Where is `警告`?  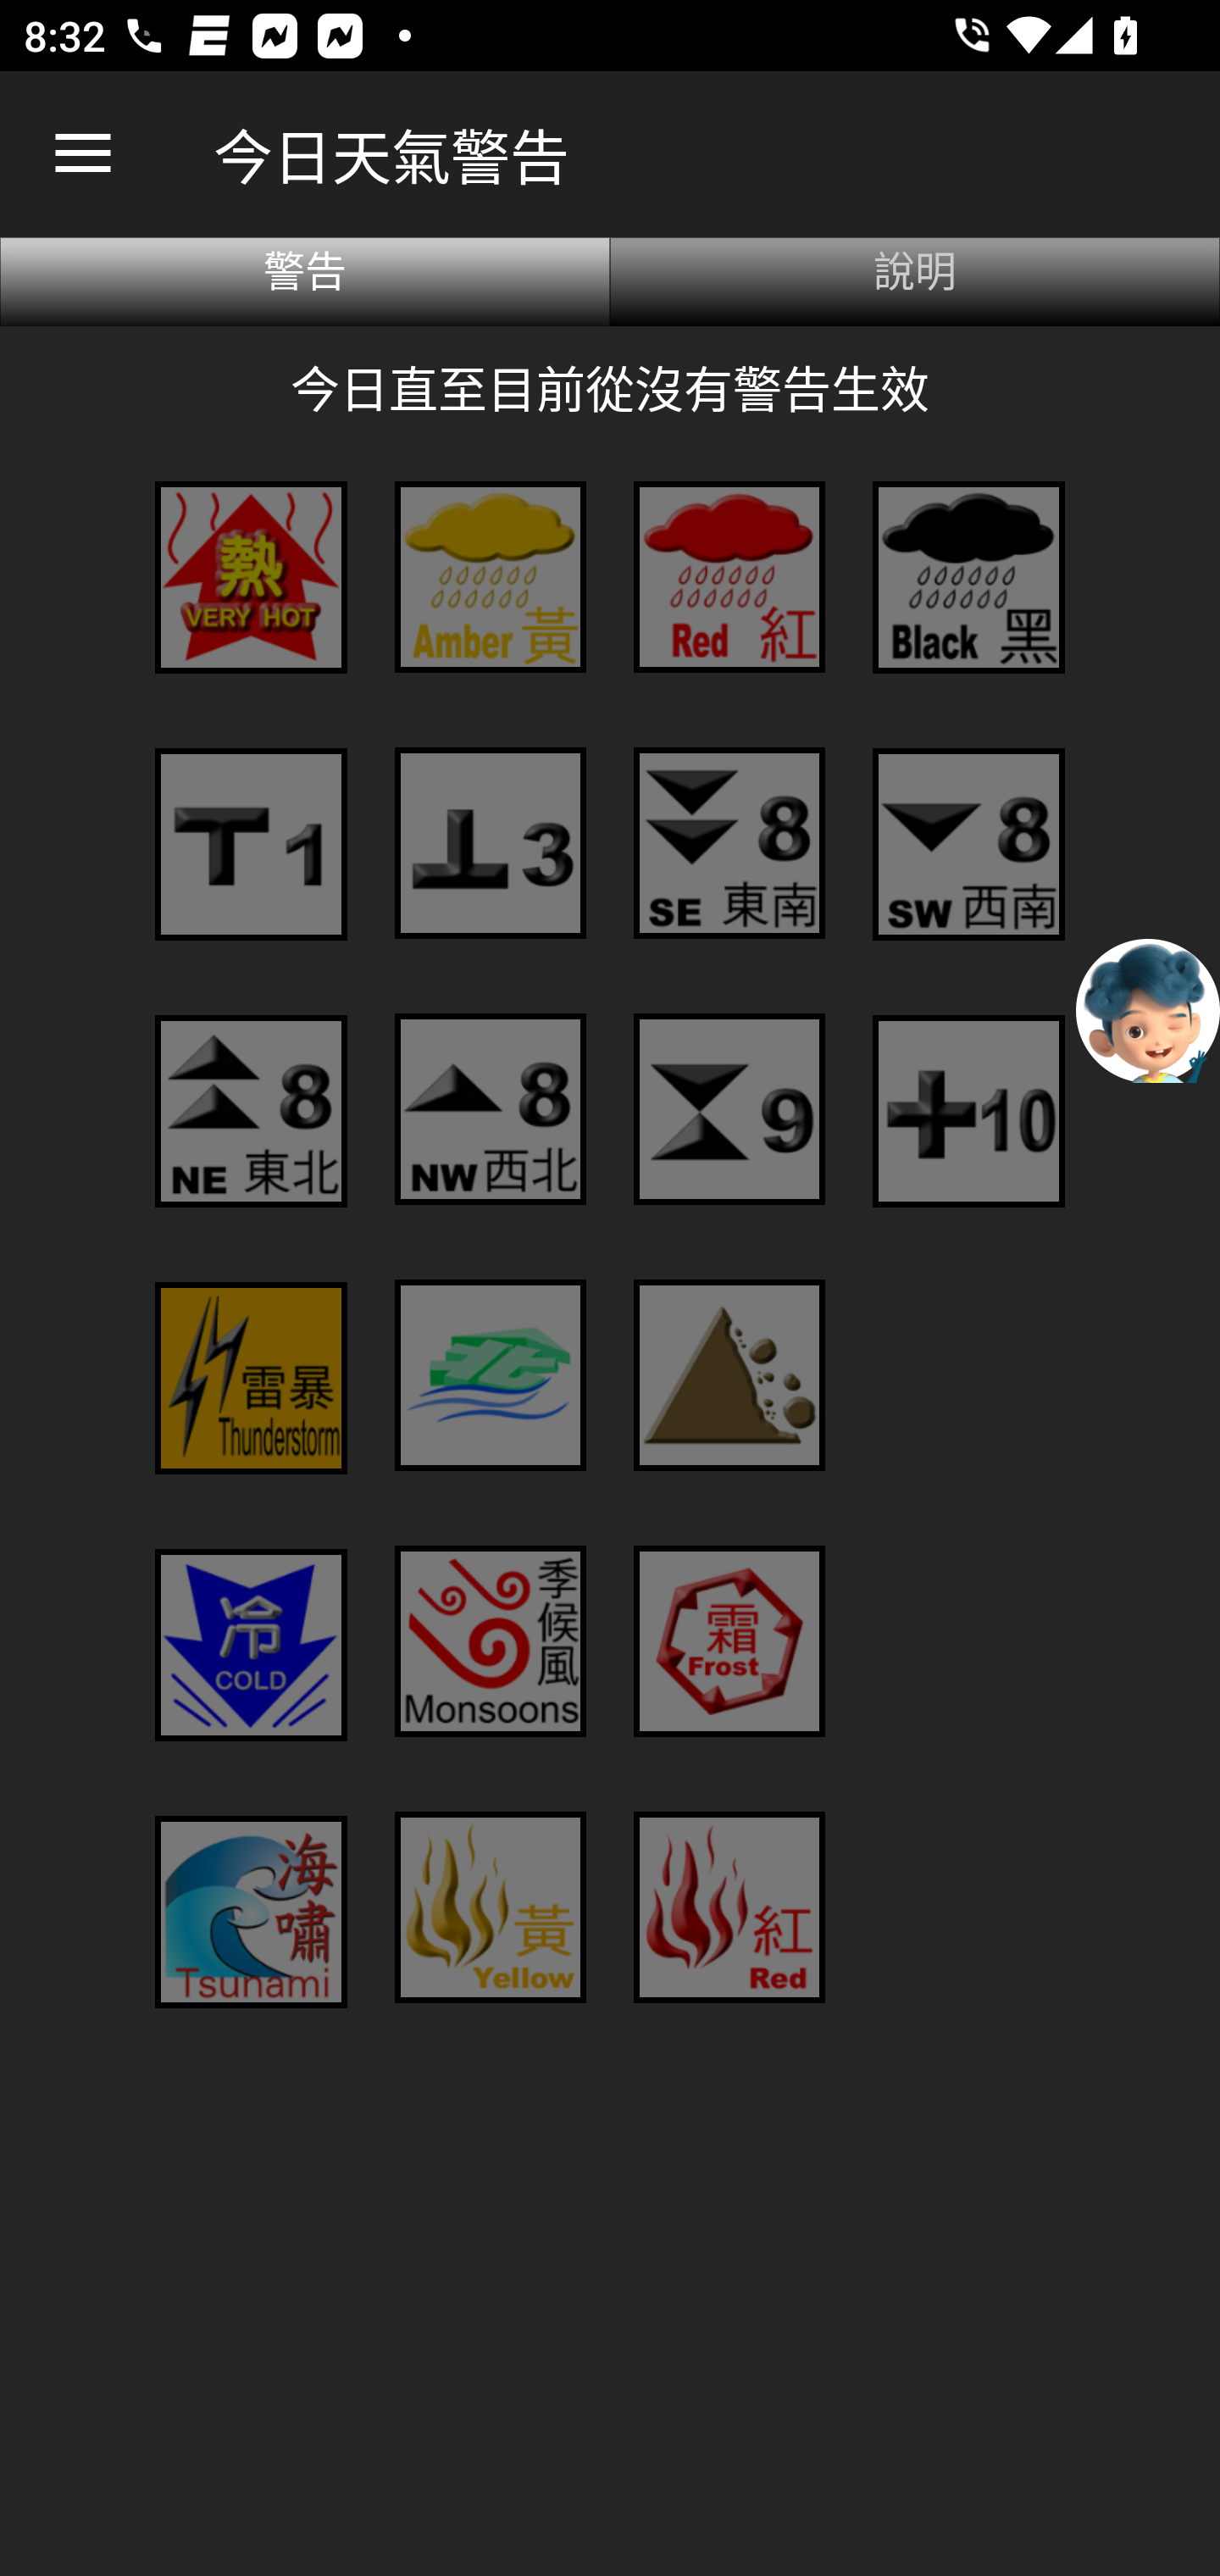
警告 is located at coordinates (305, 281).